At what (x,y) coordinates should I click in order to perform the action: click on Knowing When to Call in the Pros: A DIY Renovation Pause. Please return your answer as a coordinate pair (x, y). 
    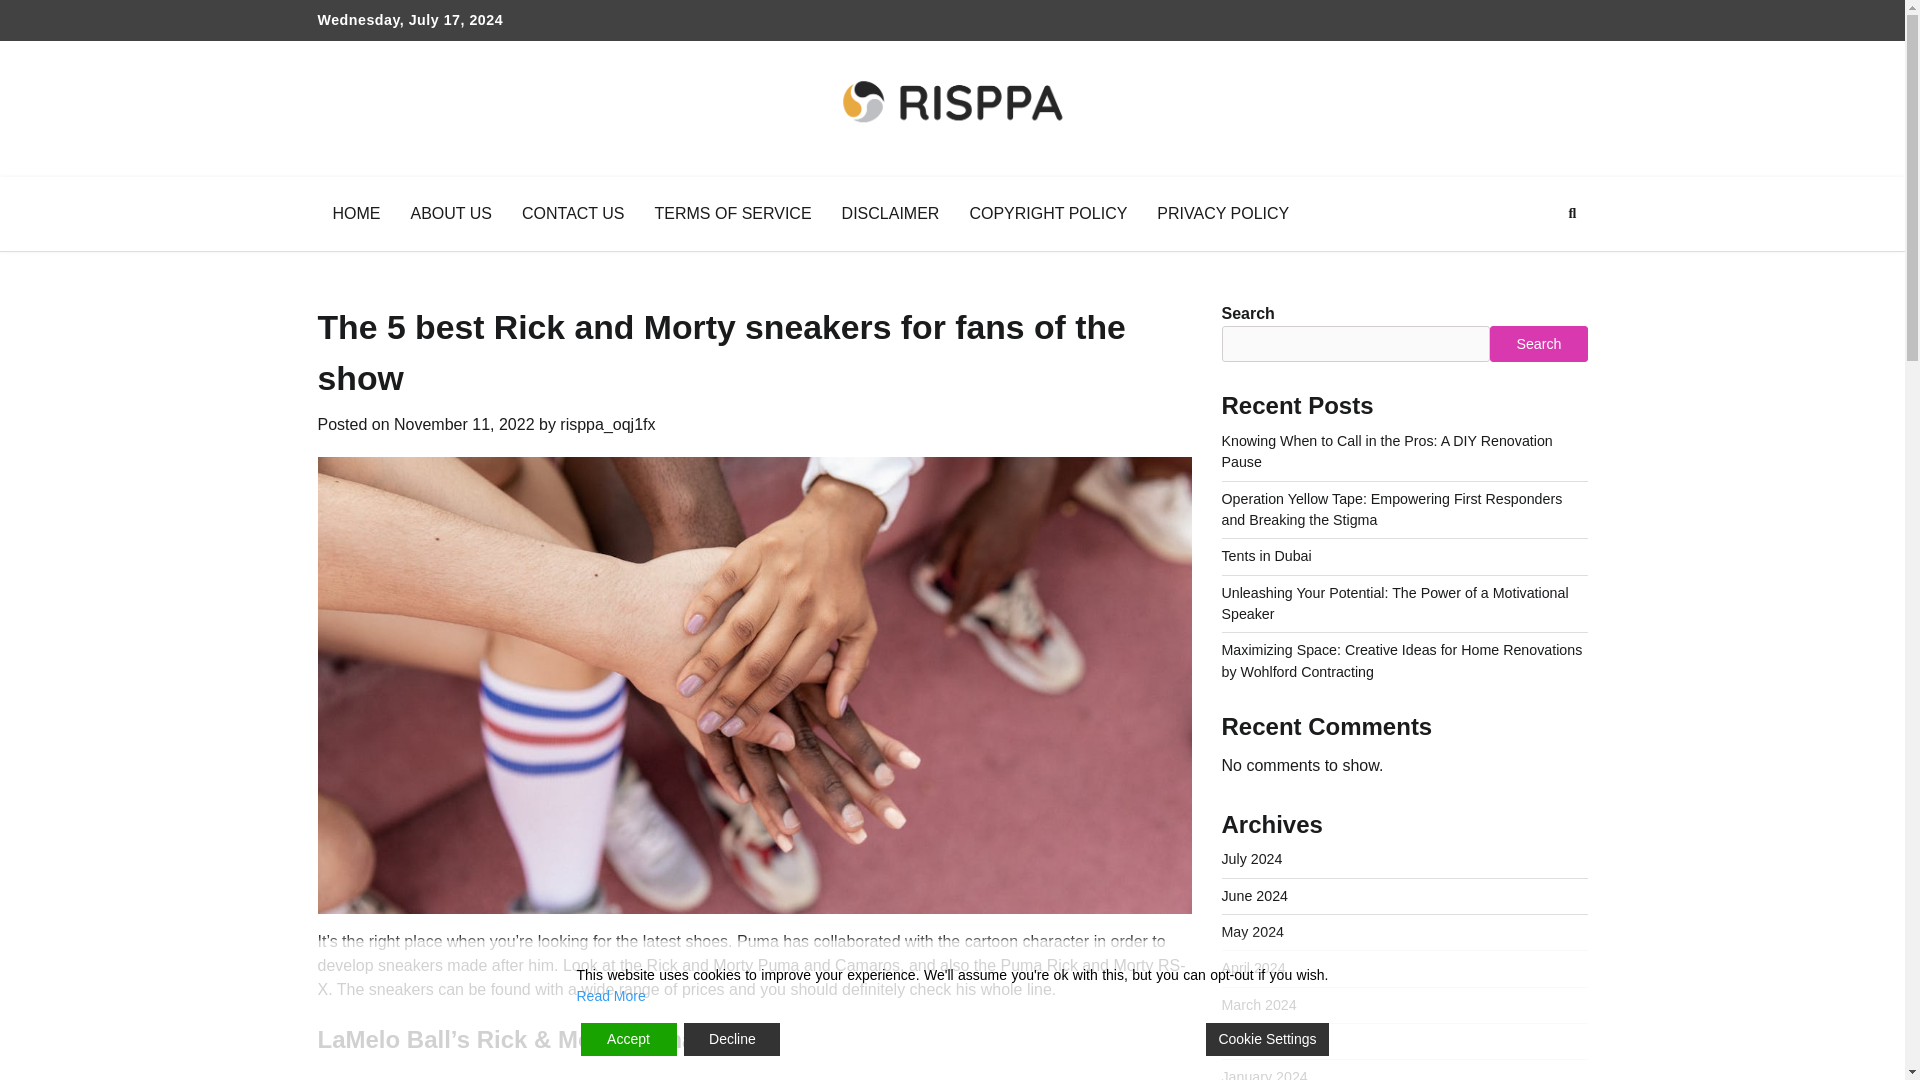
    Looking at the image, I should click on (1387, 451).